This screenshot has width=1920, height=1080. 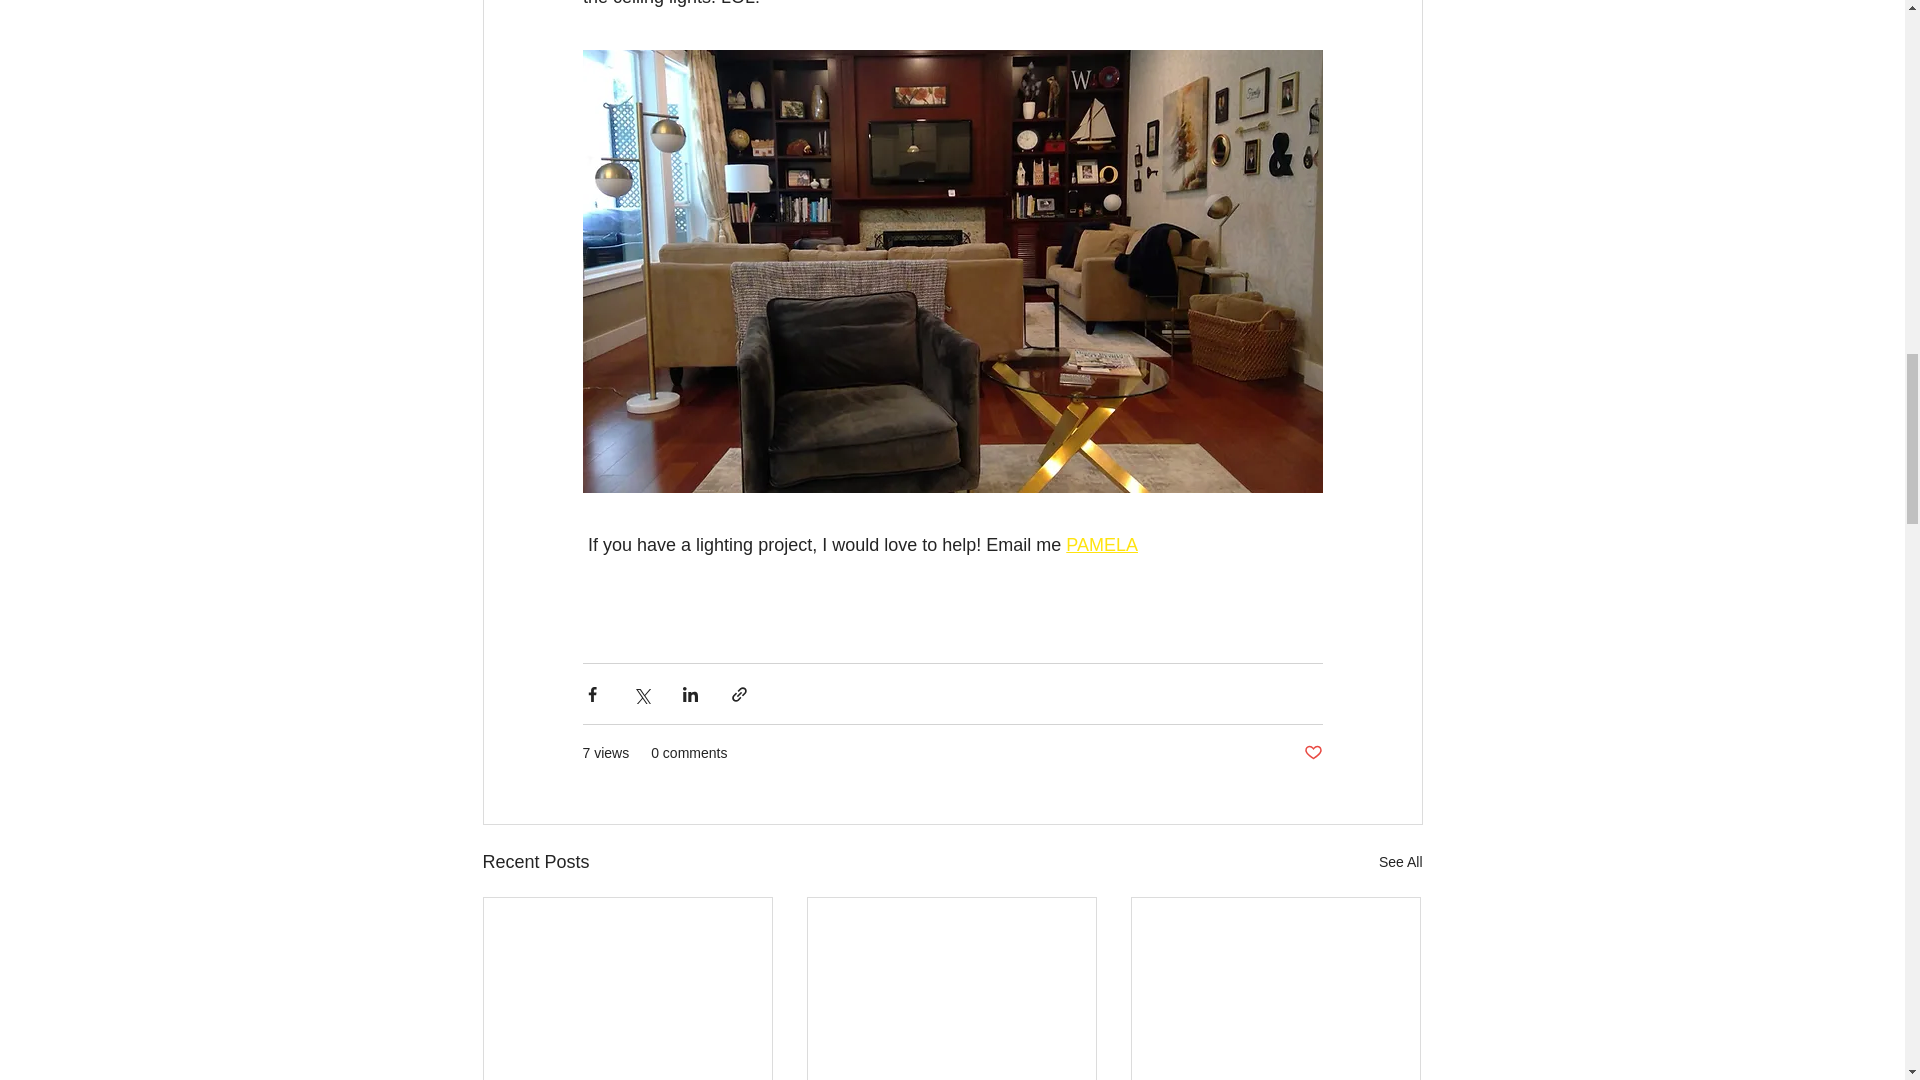 I want to click on PAMELA, so click(x=1102, y=544).